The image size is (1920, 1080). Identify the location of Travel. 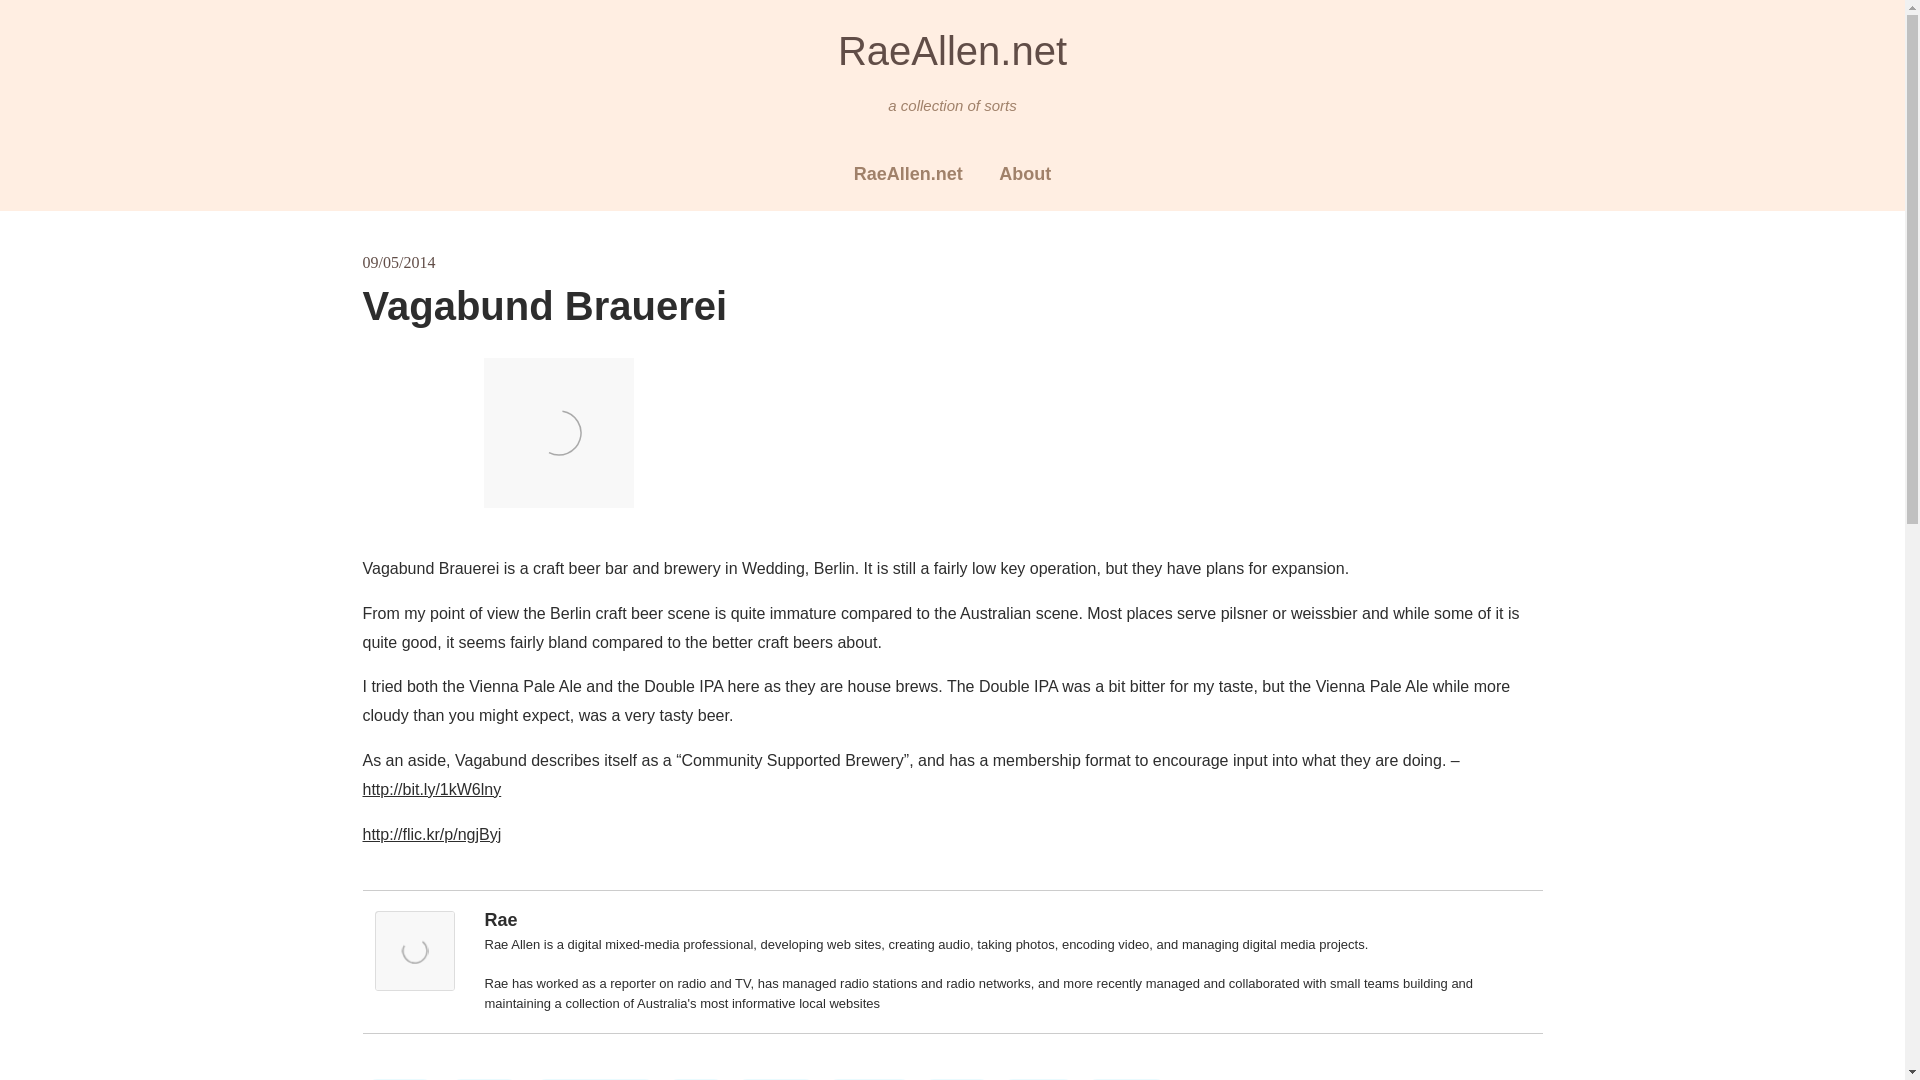
(484, 1079).